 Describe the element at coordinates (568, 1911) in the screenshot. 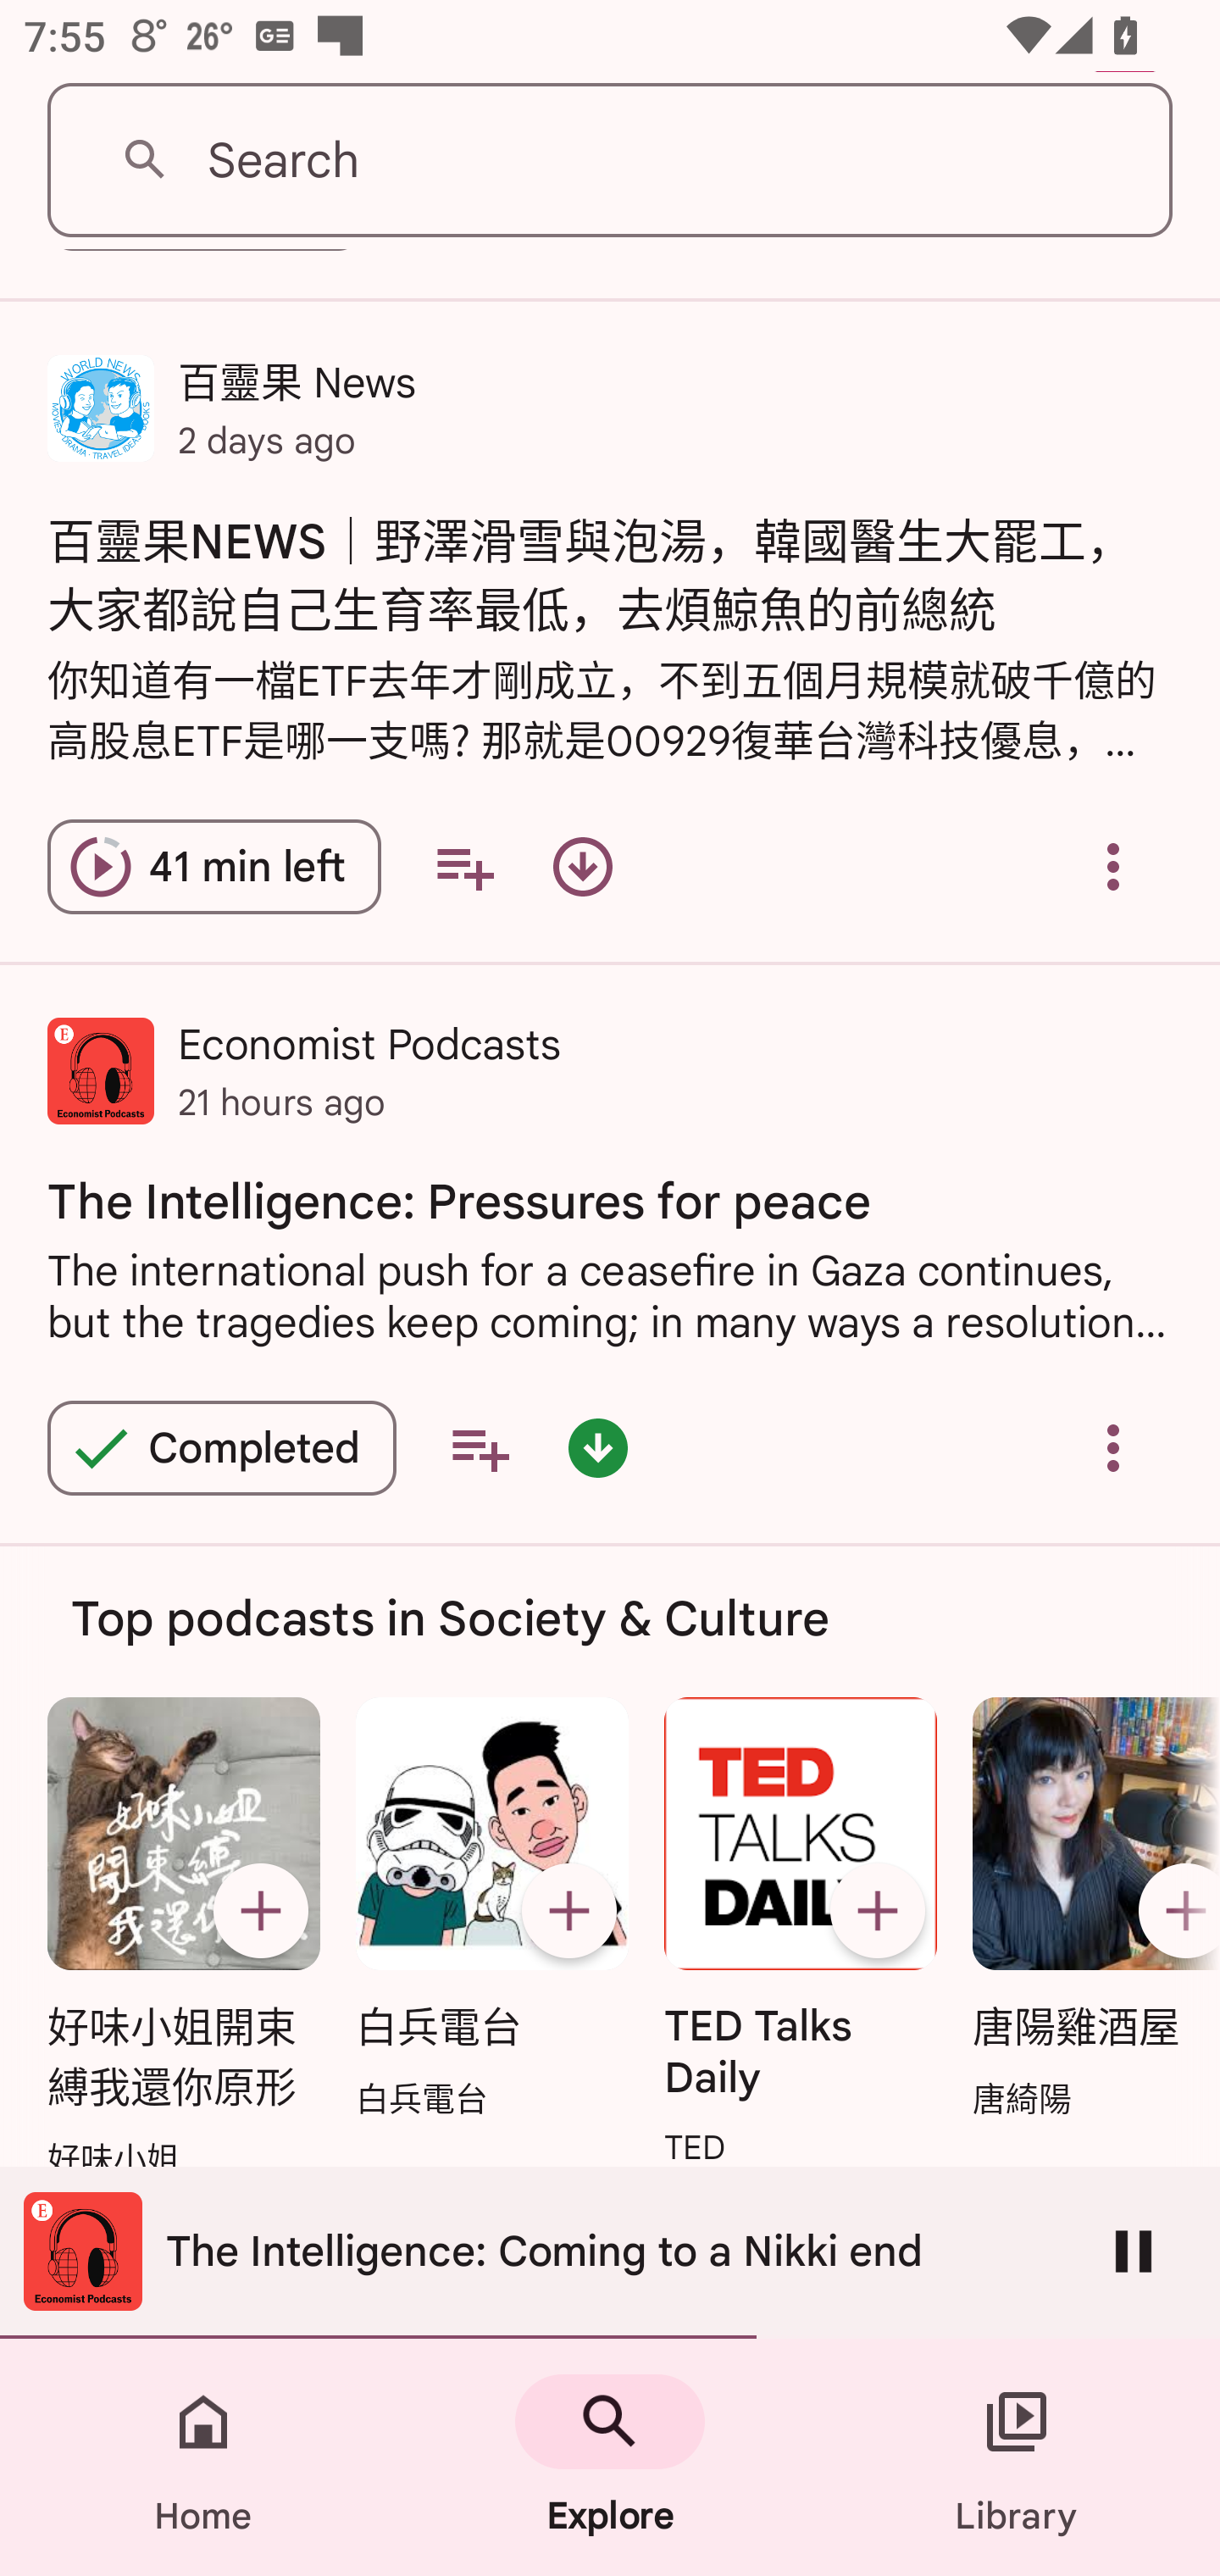

I see `Subscribe` at that location.